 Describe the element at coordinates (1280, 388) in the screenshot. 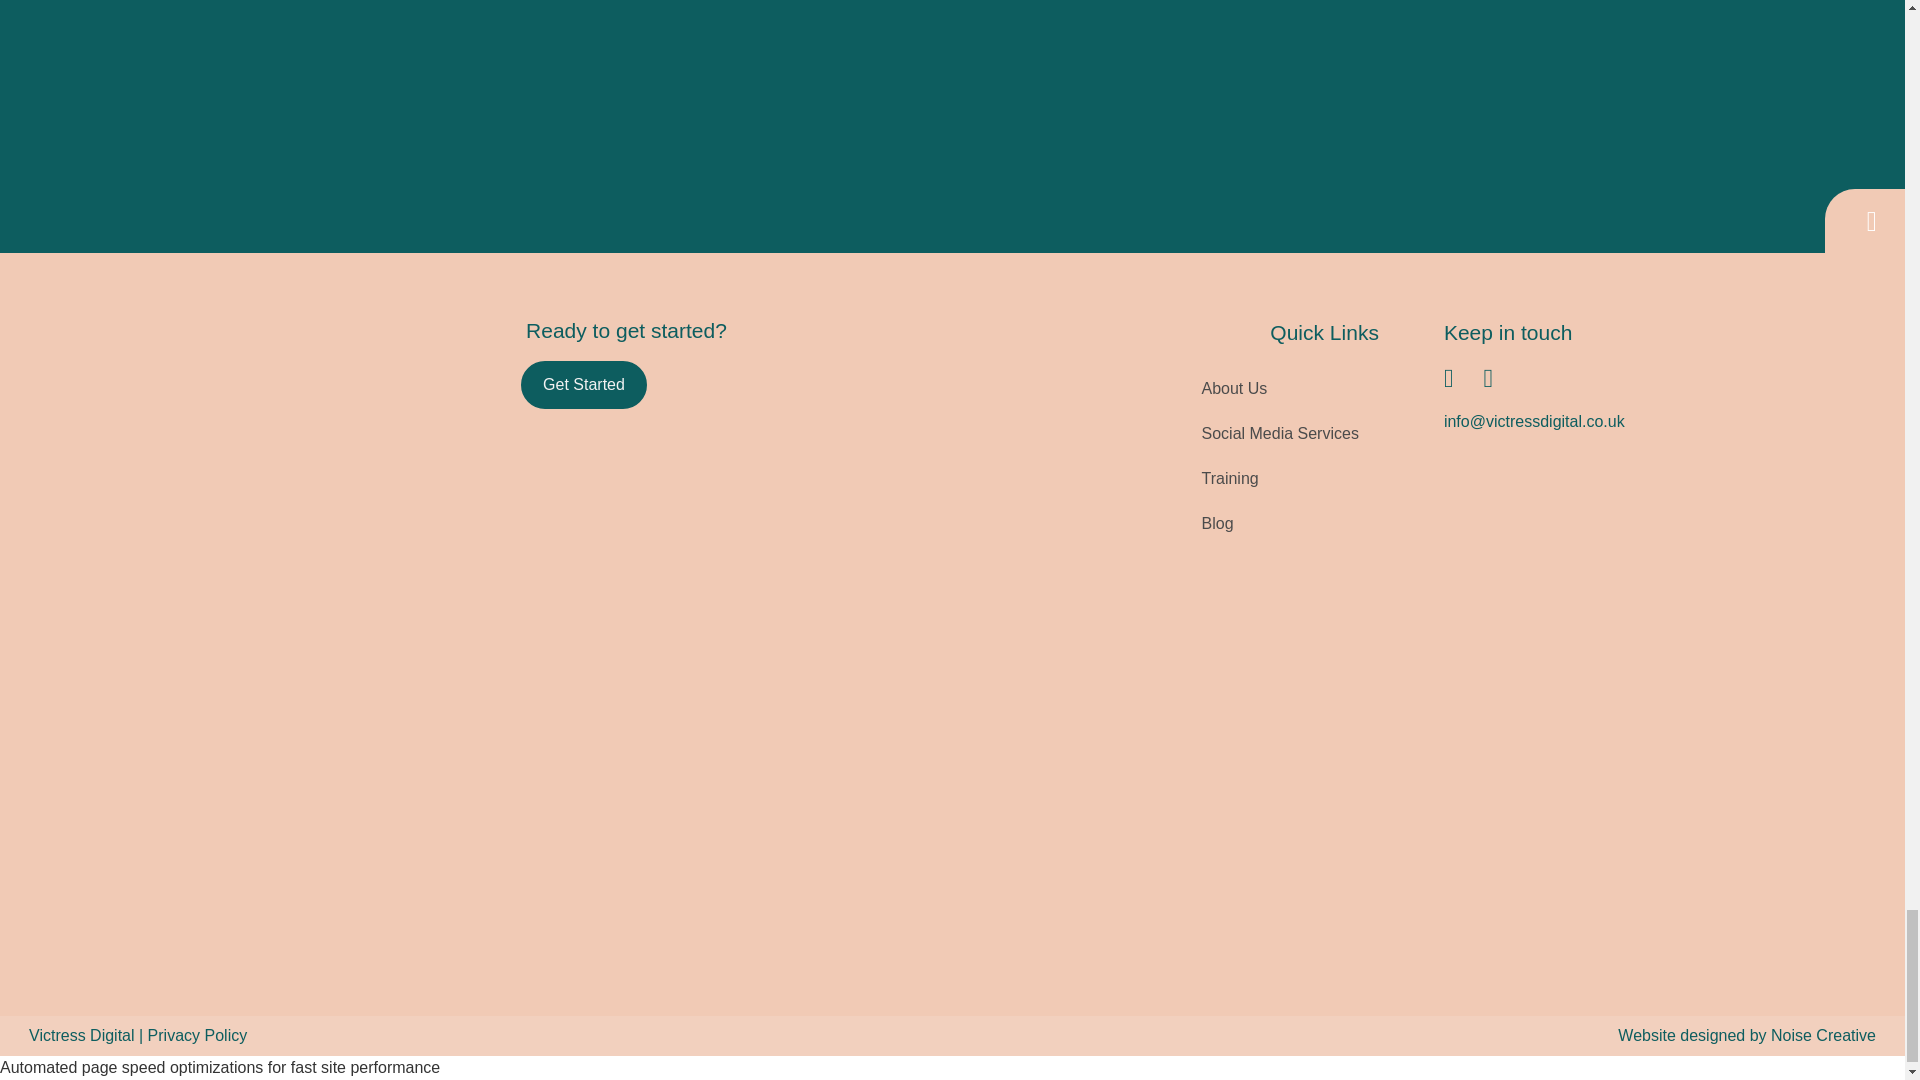

I see `About Us` at that location.